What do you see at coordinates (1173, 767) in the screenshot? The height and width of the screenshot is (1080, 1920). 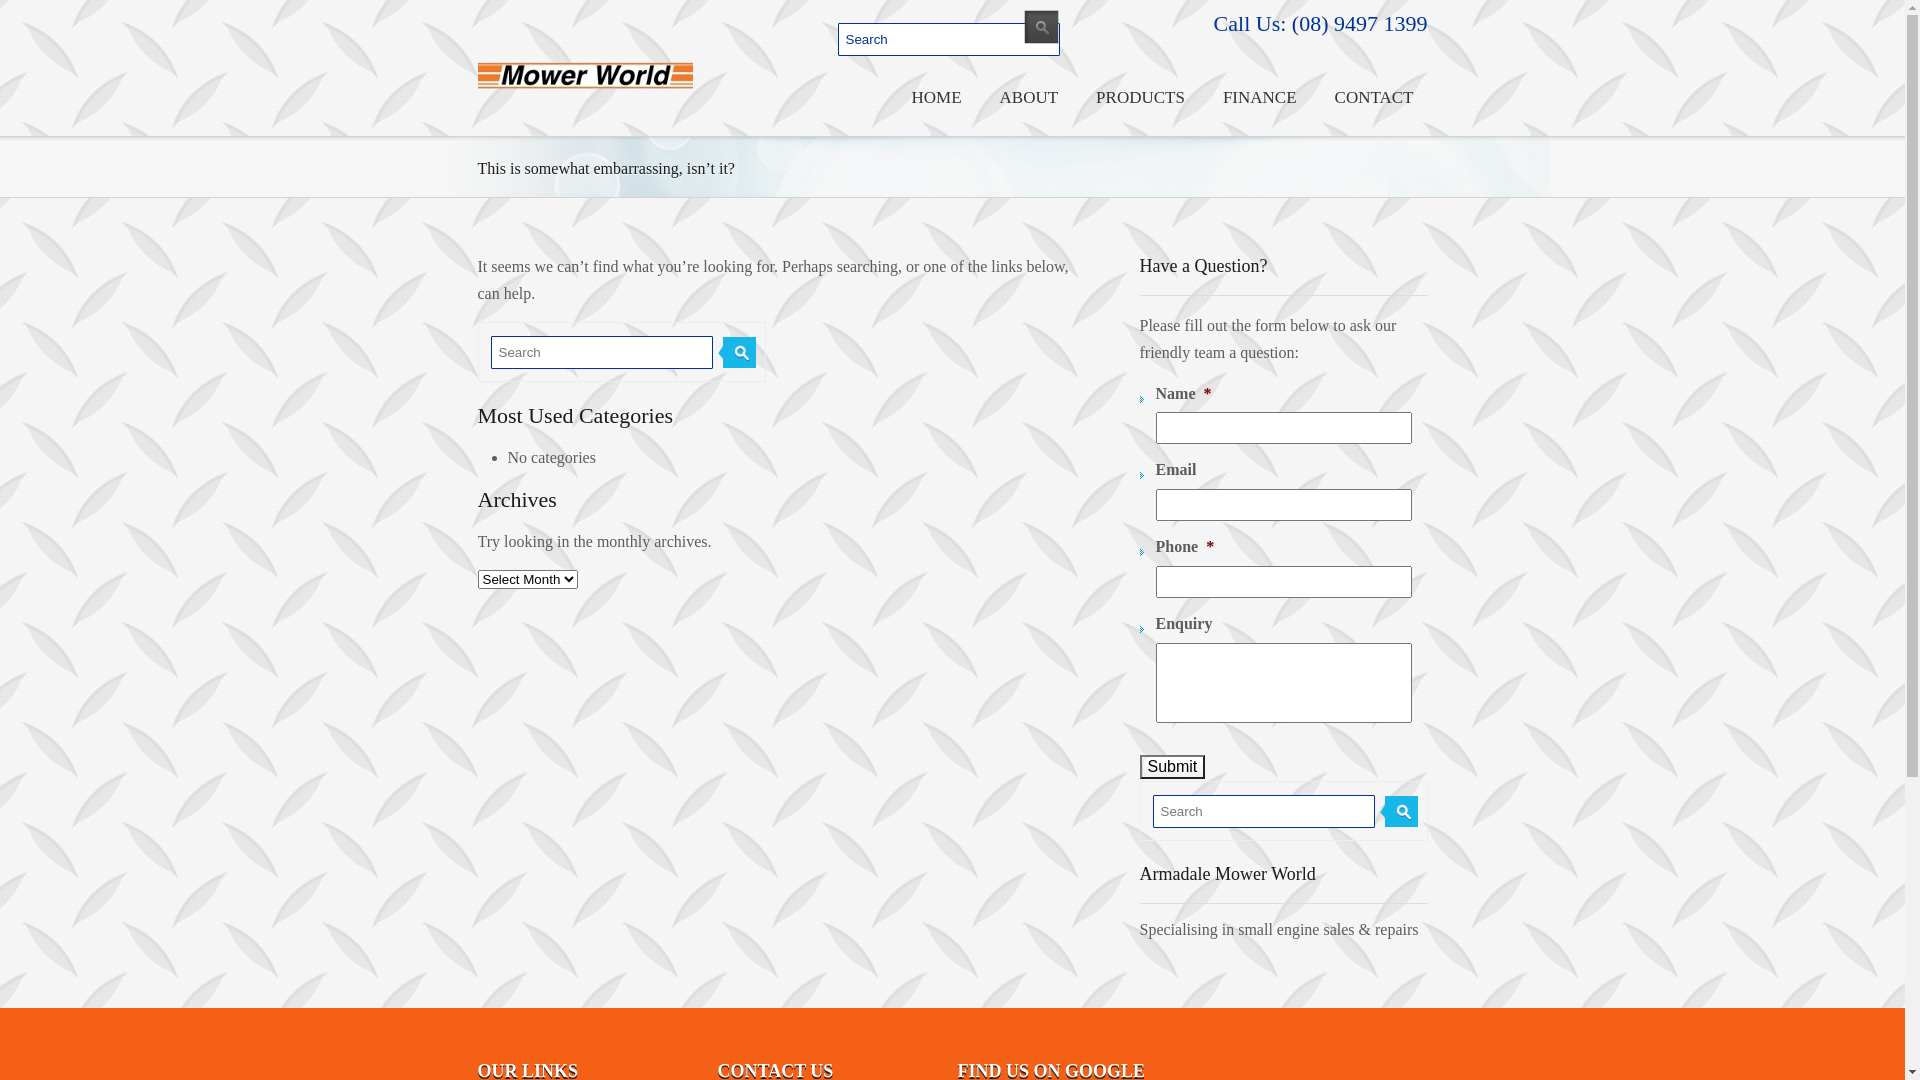 I see `Submit` at bounding box center [1173, 767].